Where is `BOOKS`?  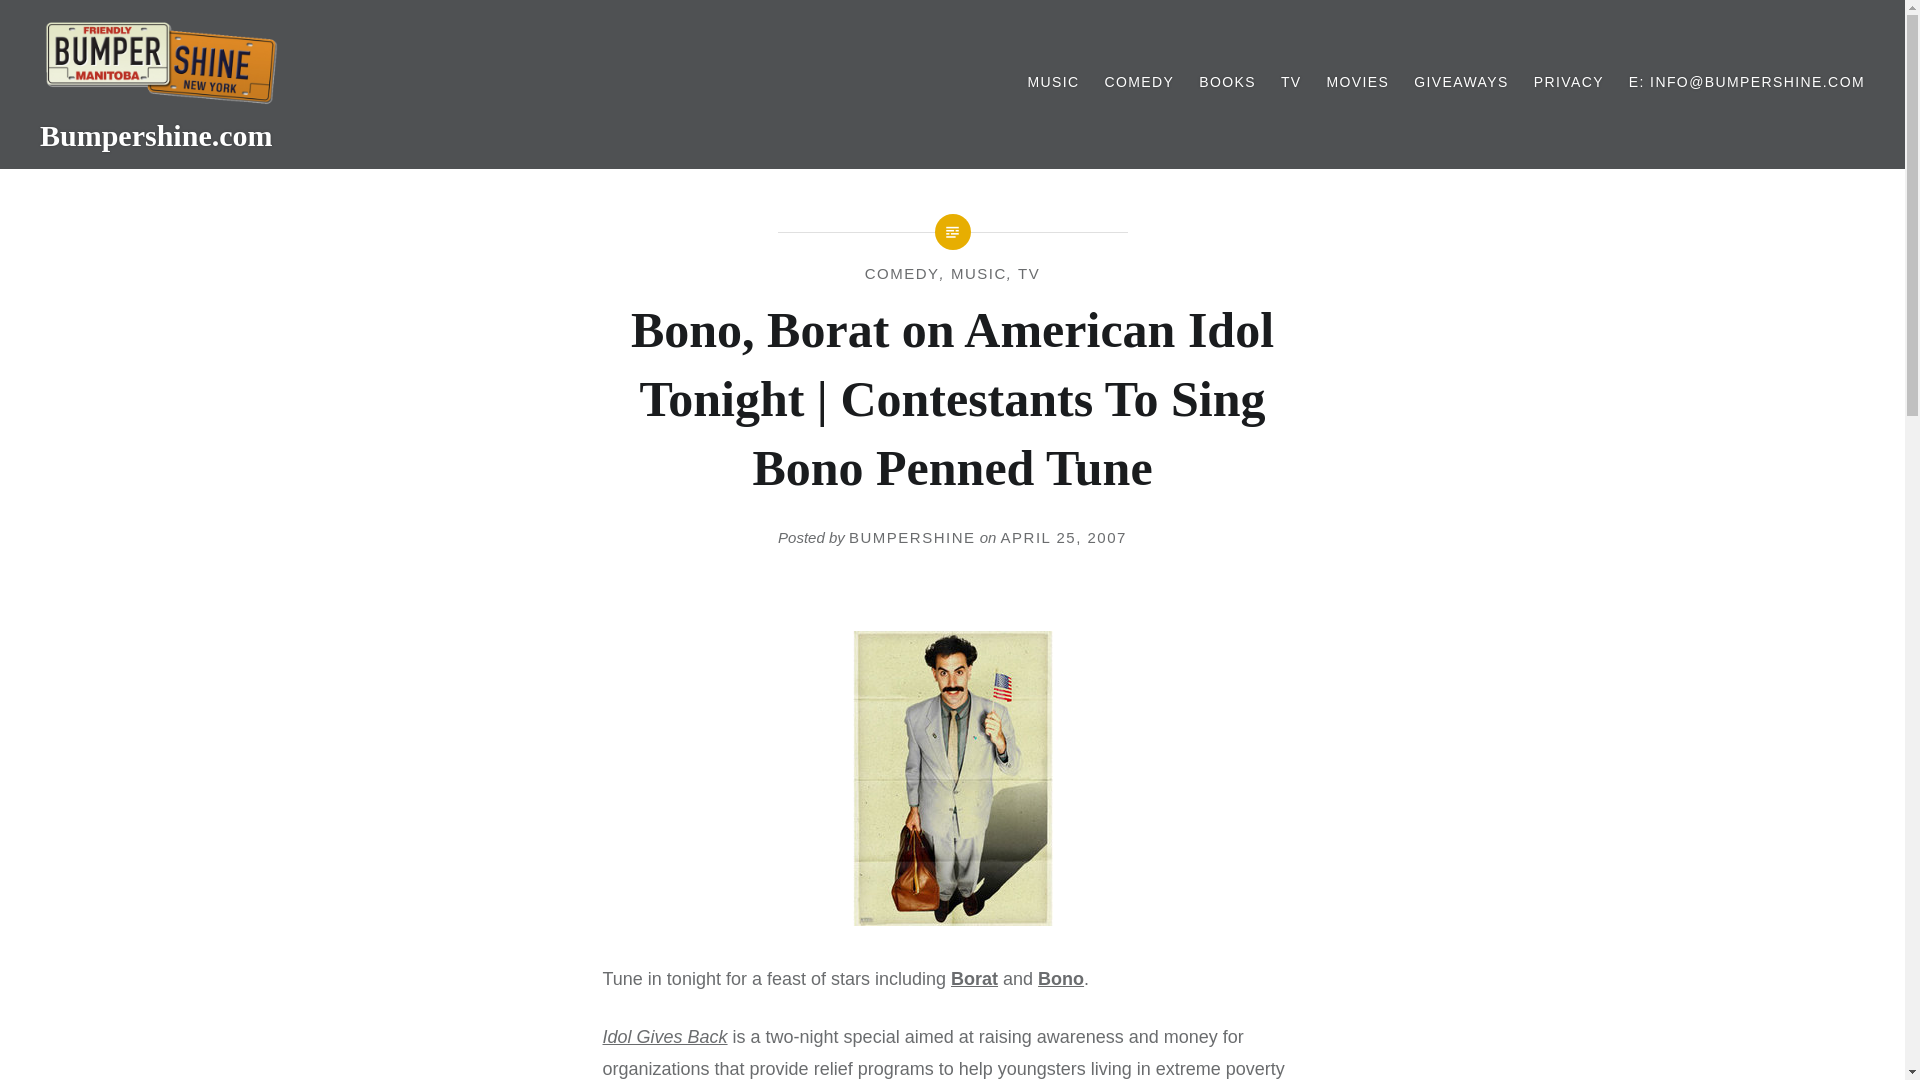
BOOKS is located at coordinates (1226, 82).